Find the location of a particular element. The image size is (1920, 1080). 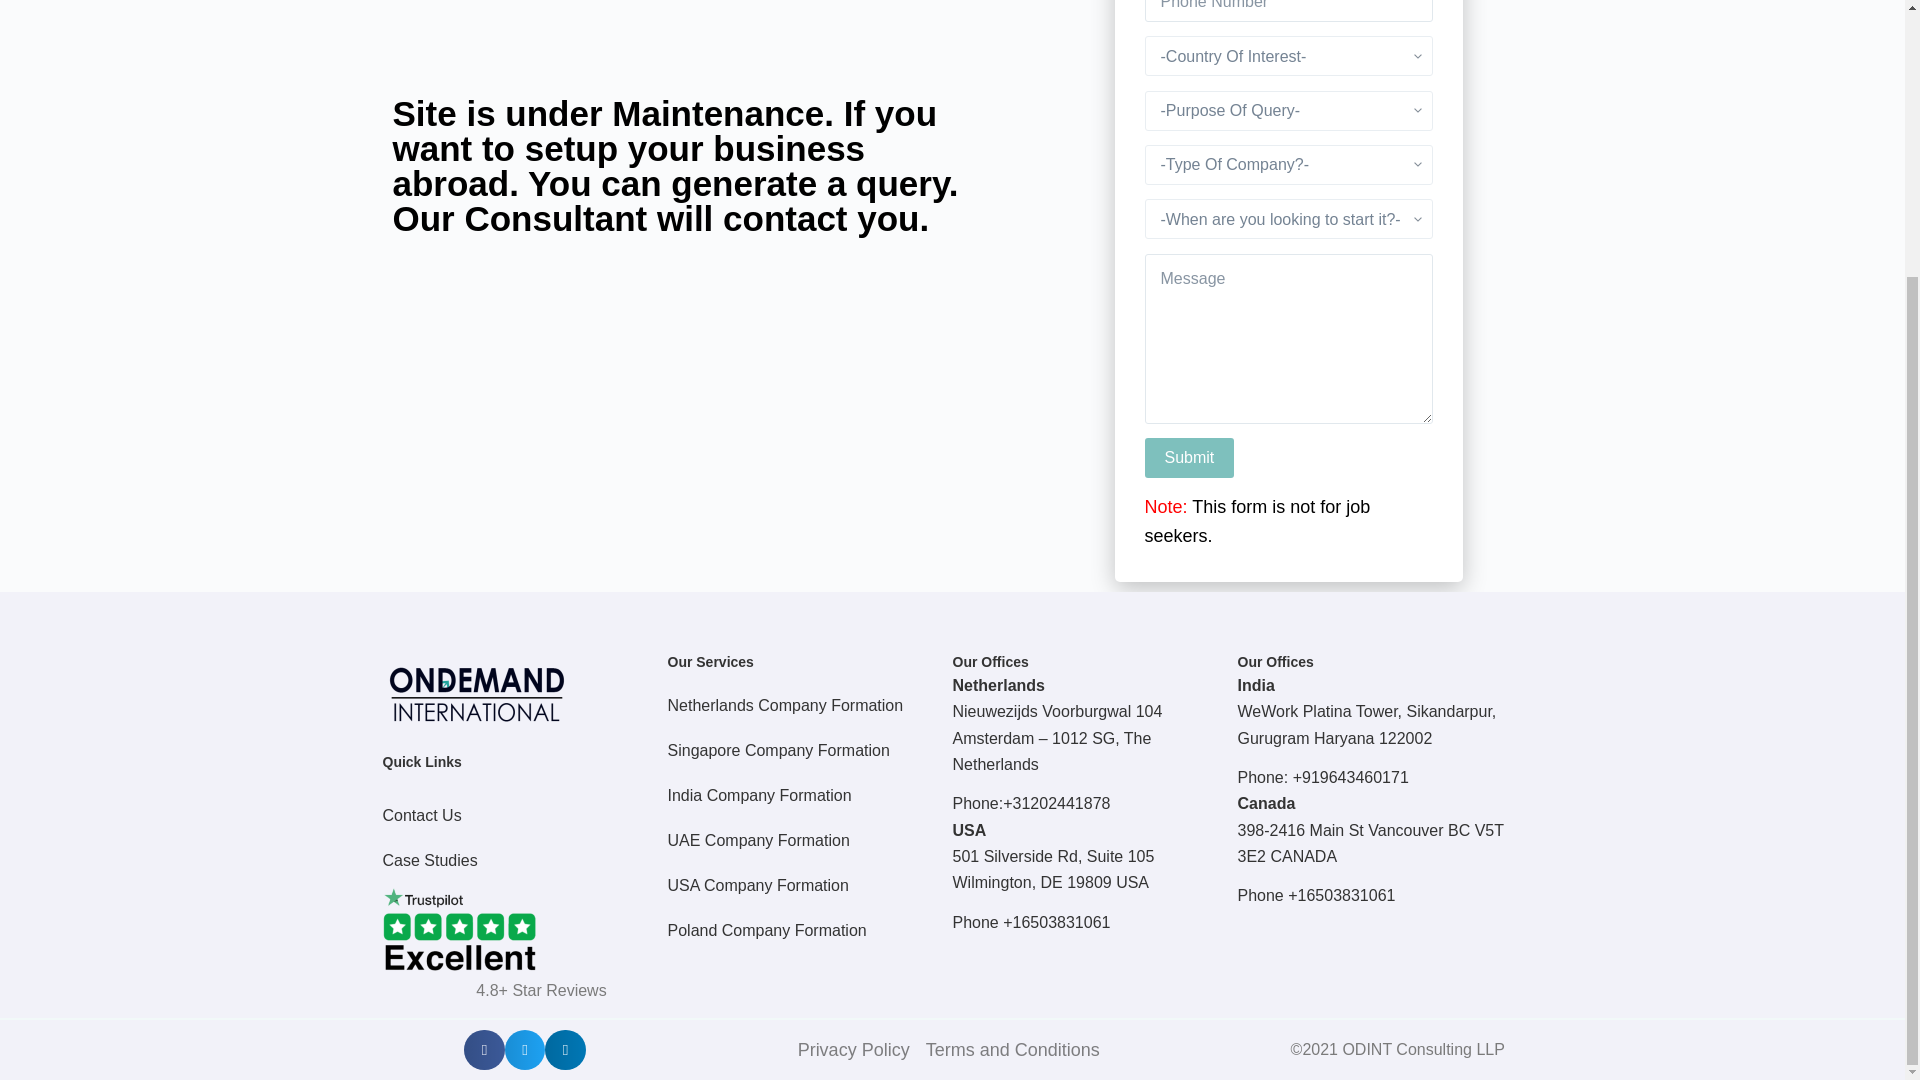

review is located at coordinates (458, 938).